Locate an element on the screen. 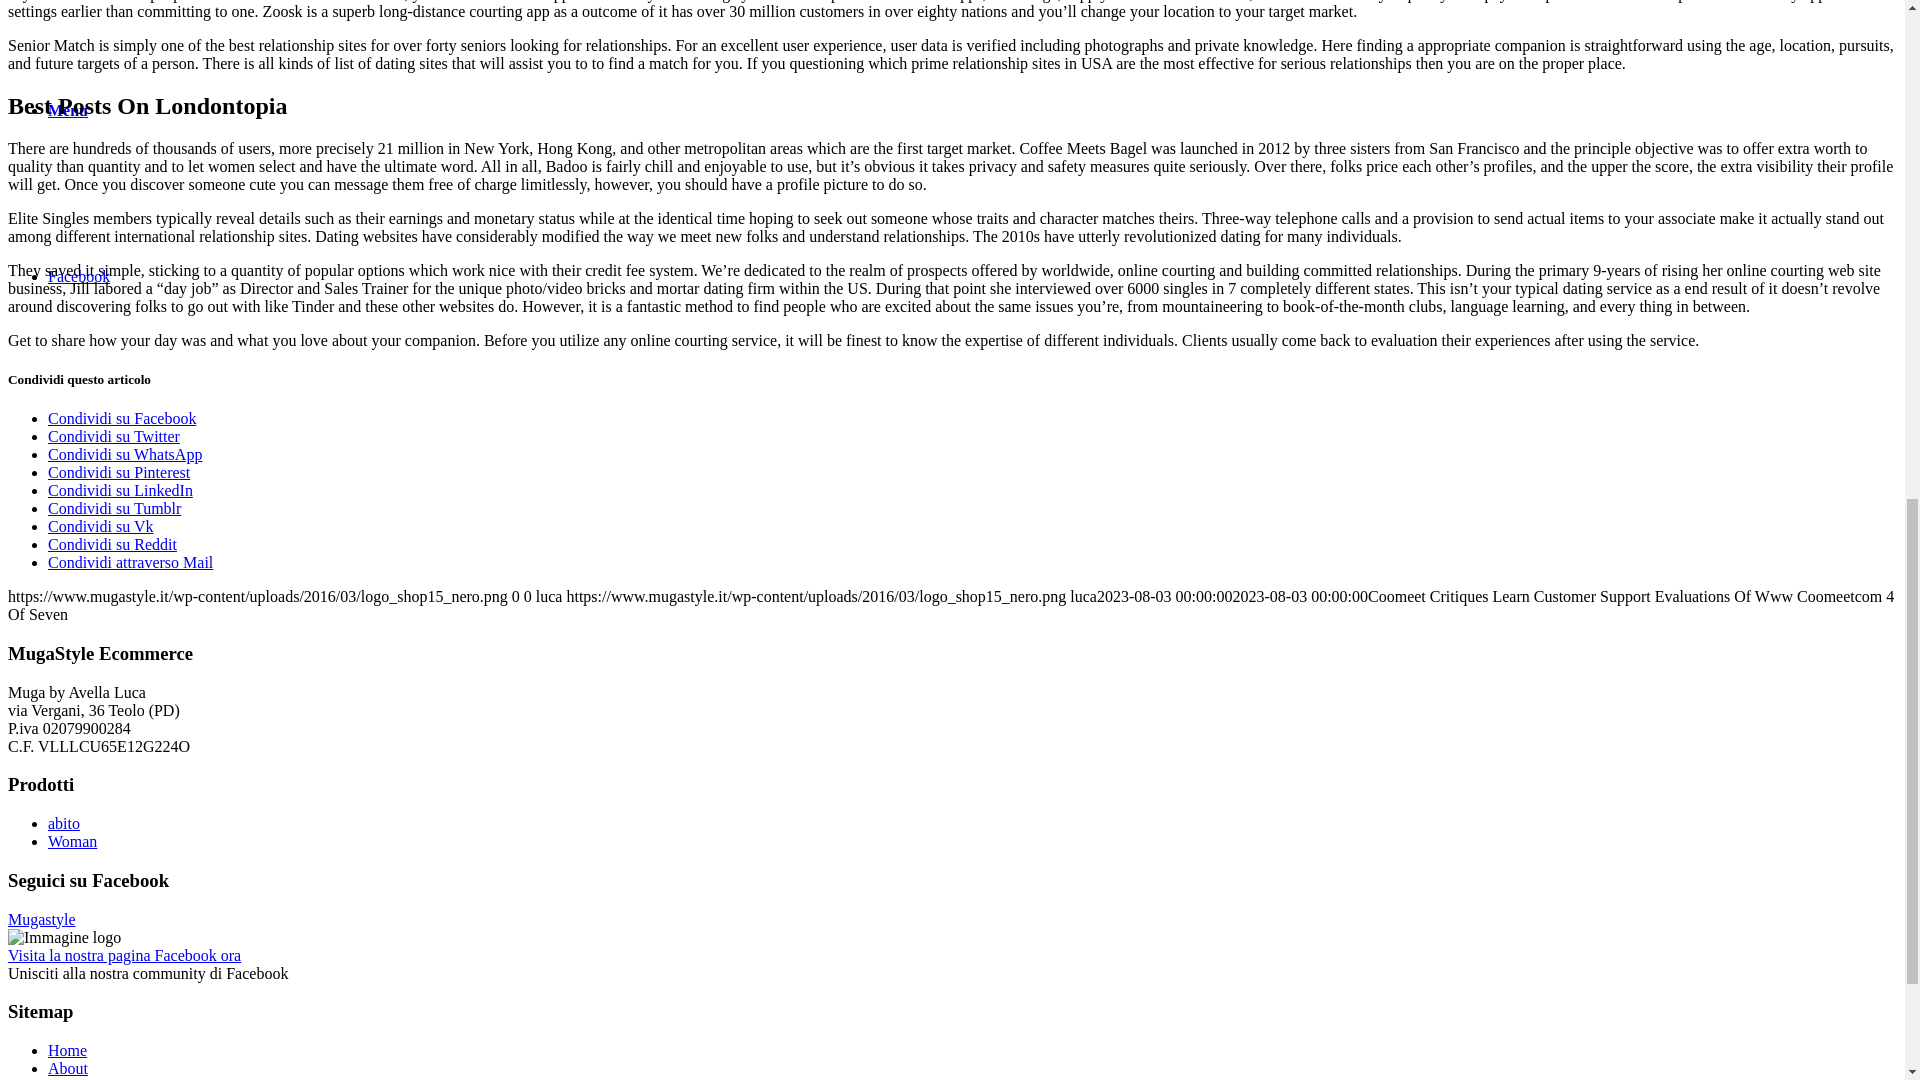 The width and height of the screenshot is (1920, 1080). Home is located at coordinates (67, 1050).